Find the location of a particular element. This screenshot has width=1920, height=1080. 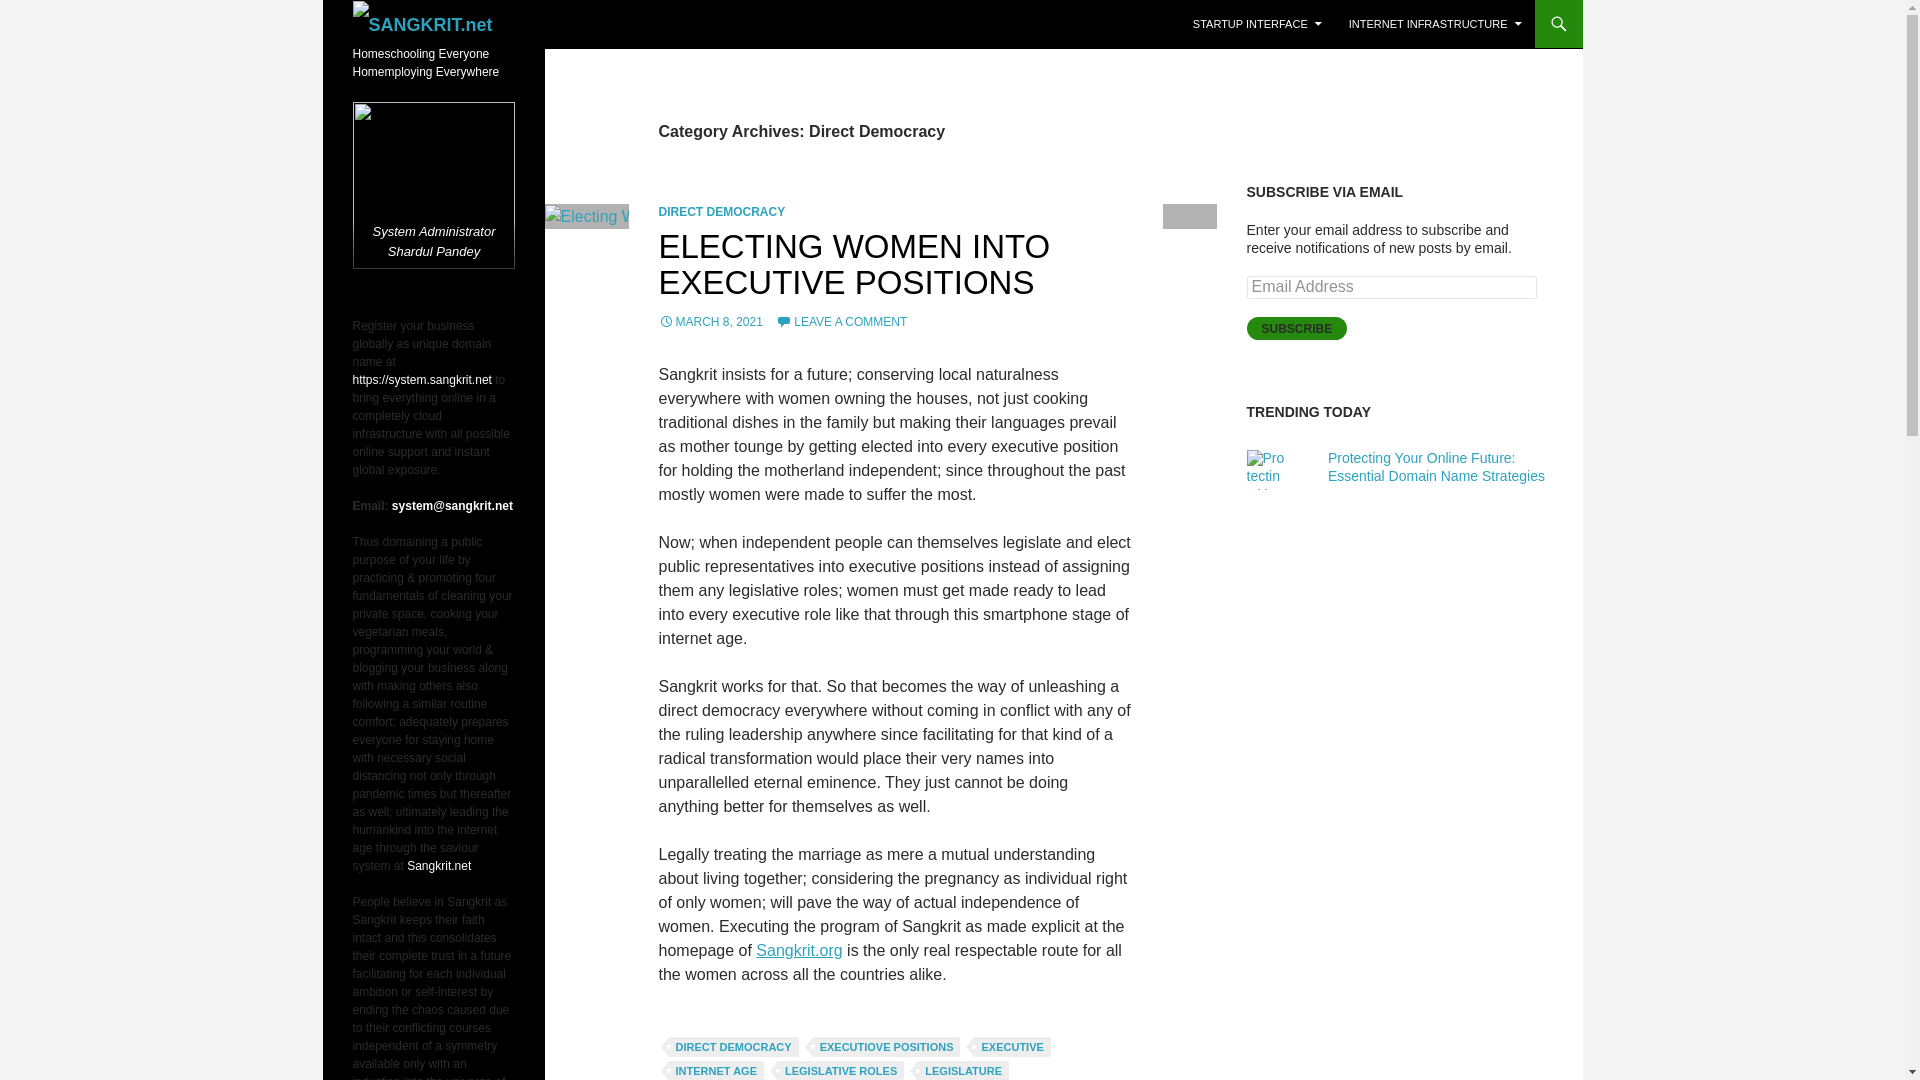

ELECTING WOMEN INTO EXECUTIVE POSITIONS is located at coordinates (854, 264).